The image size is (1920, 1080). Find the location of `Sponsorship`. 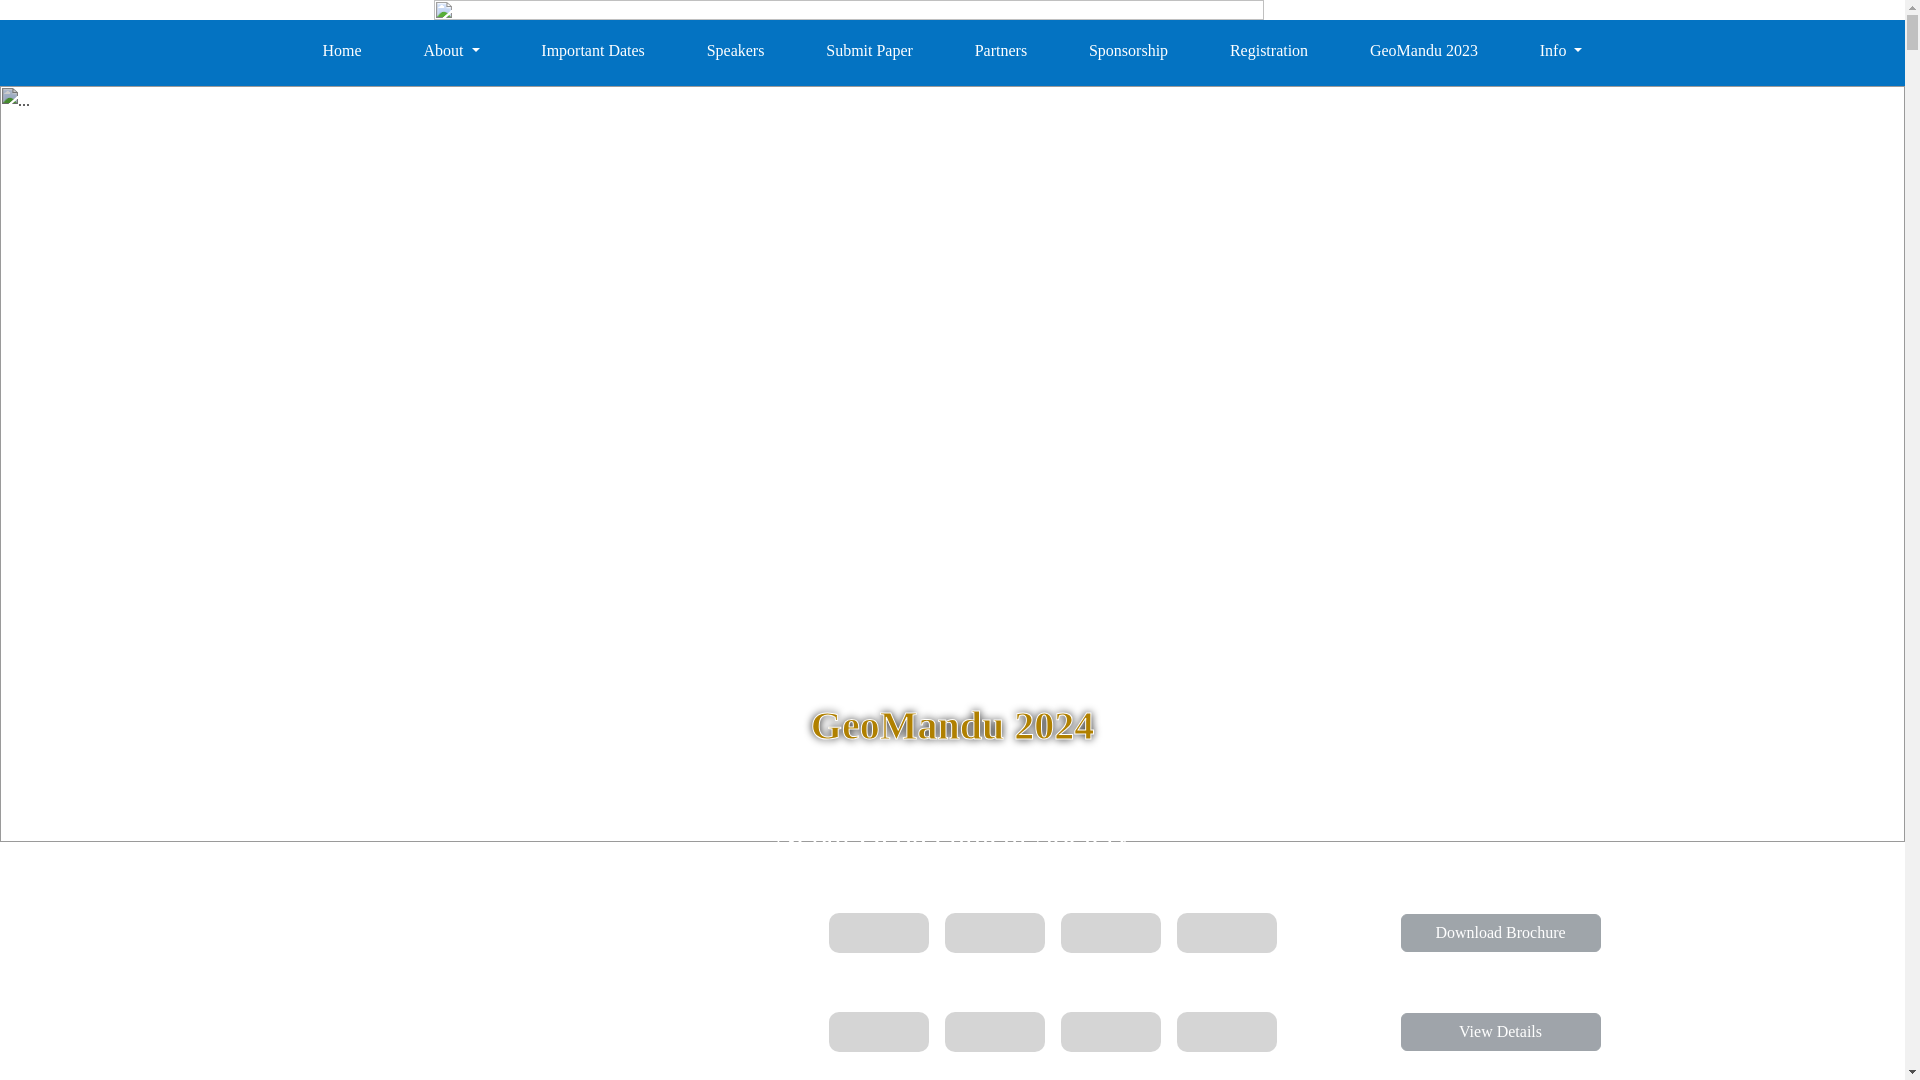

Sponsorship is located at coordinates (1128, 52).